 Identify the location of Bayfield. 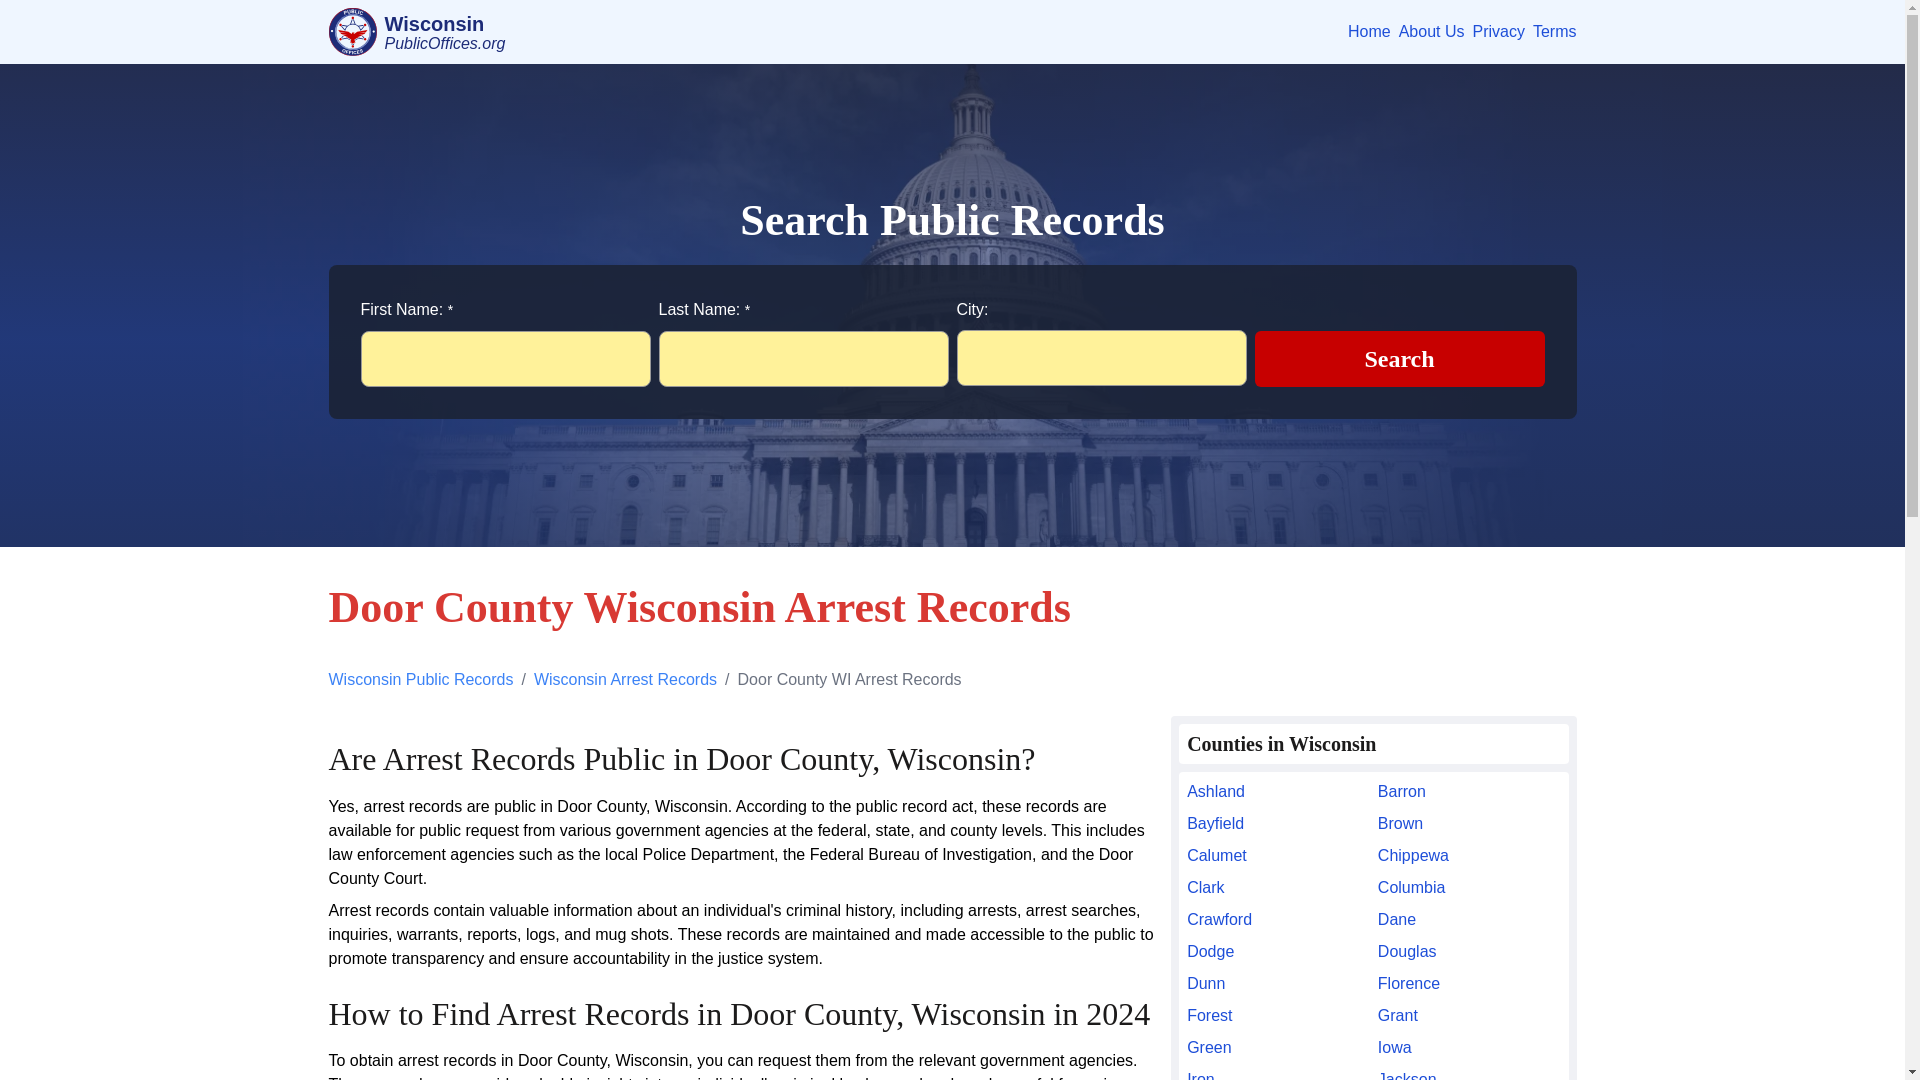
(1278, 824).